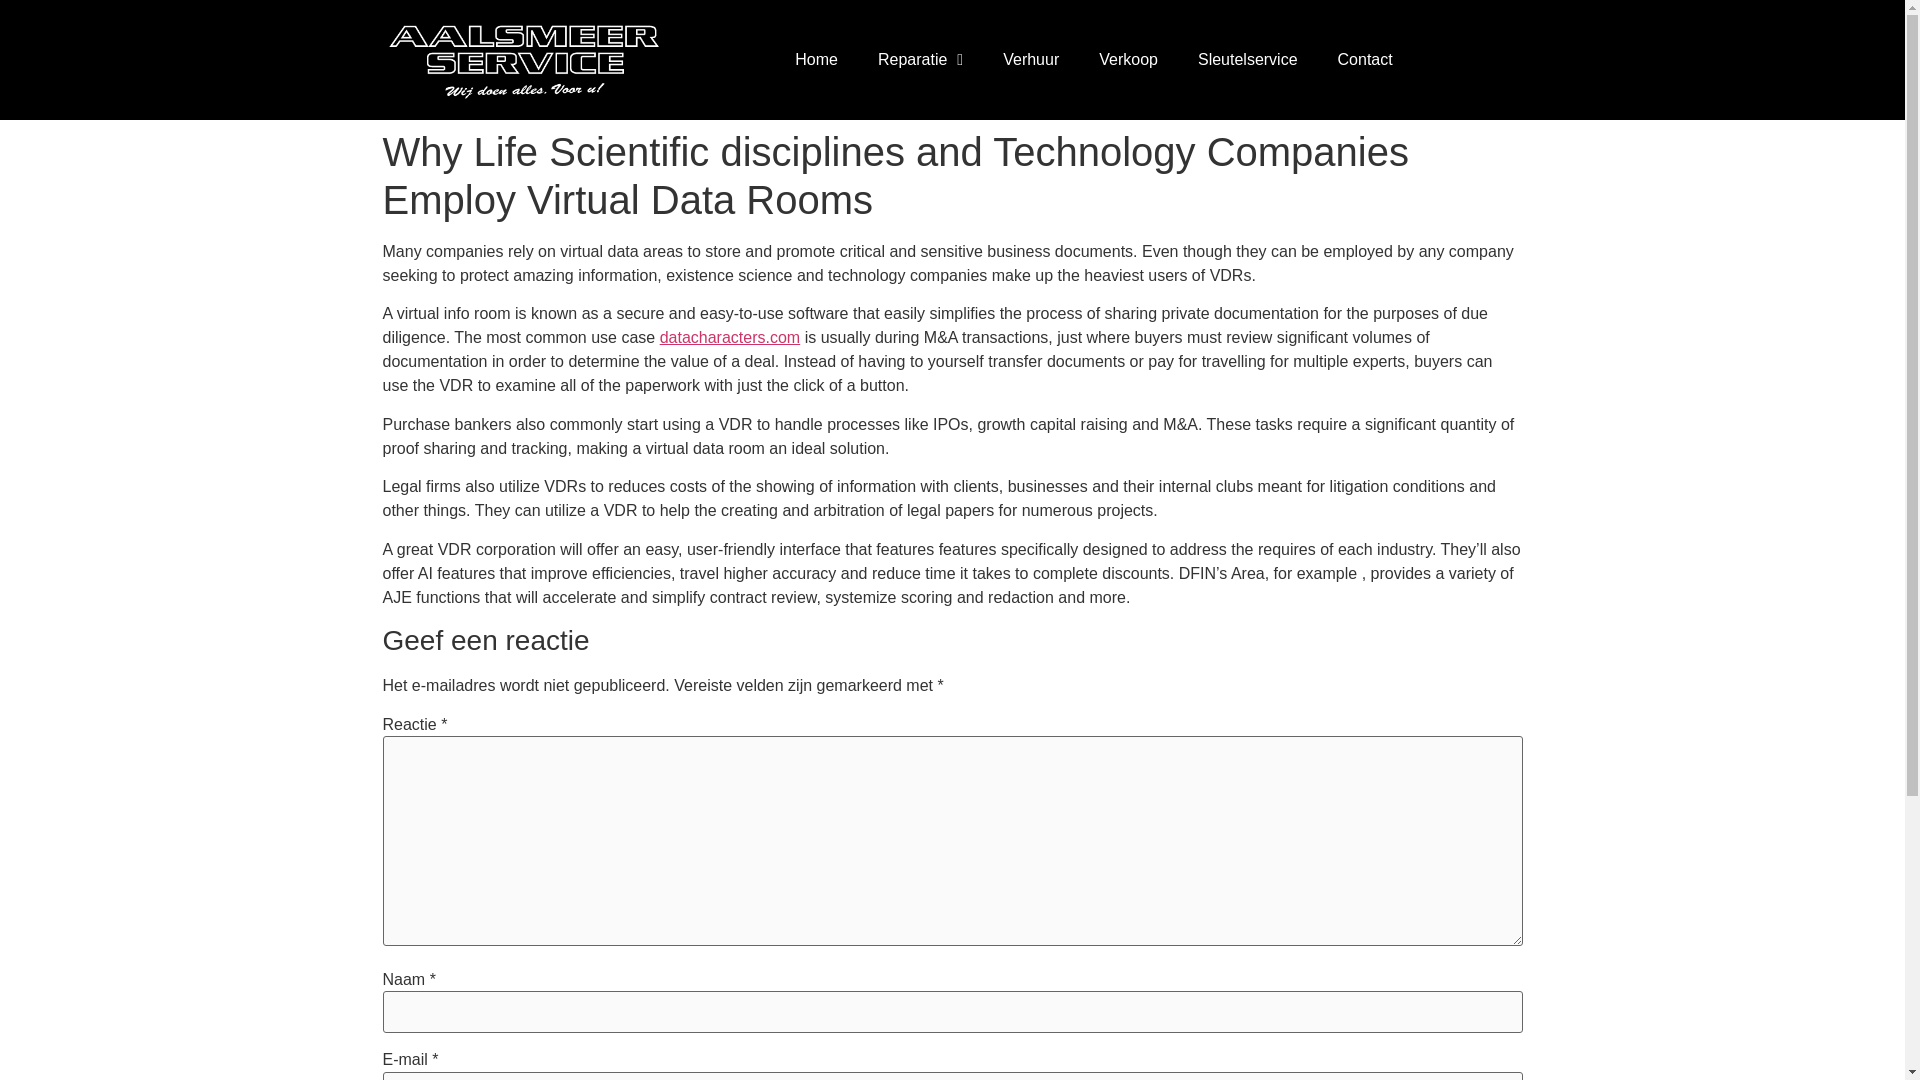 Image resolution: width=1920 pixels, height=1080 pixels. I want to click on Sleutelservice, so click(1248, 60).